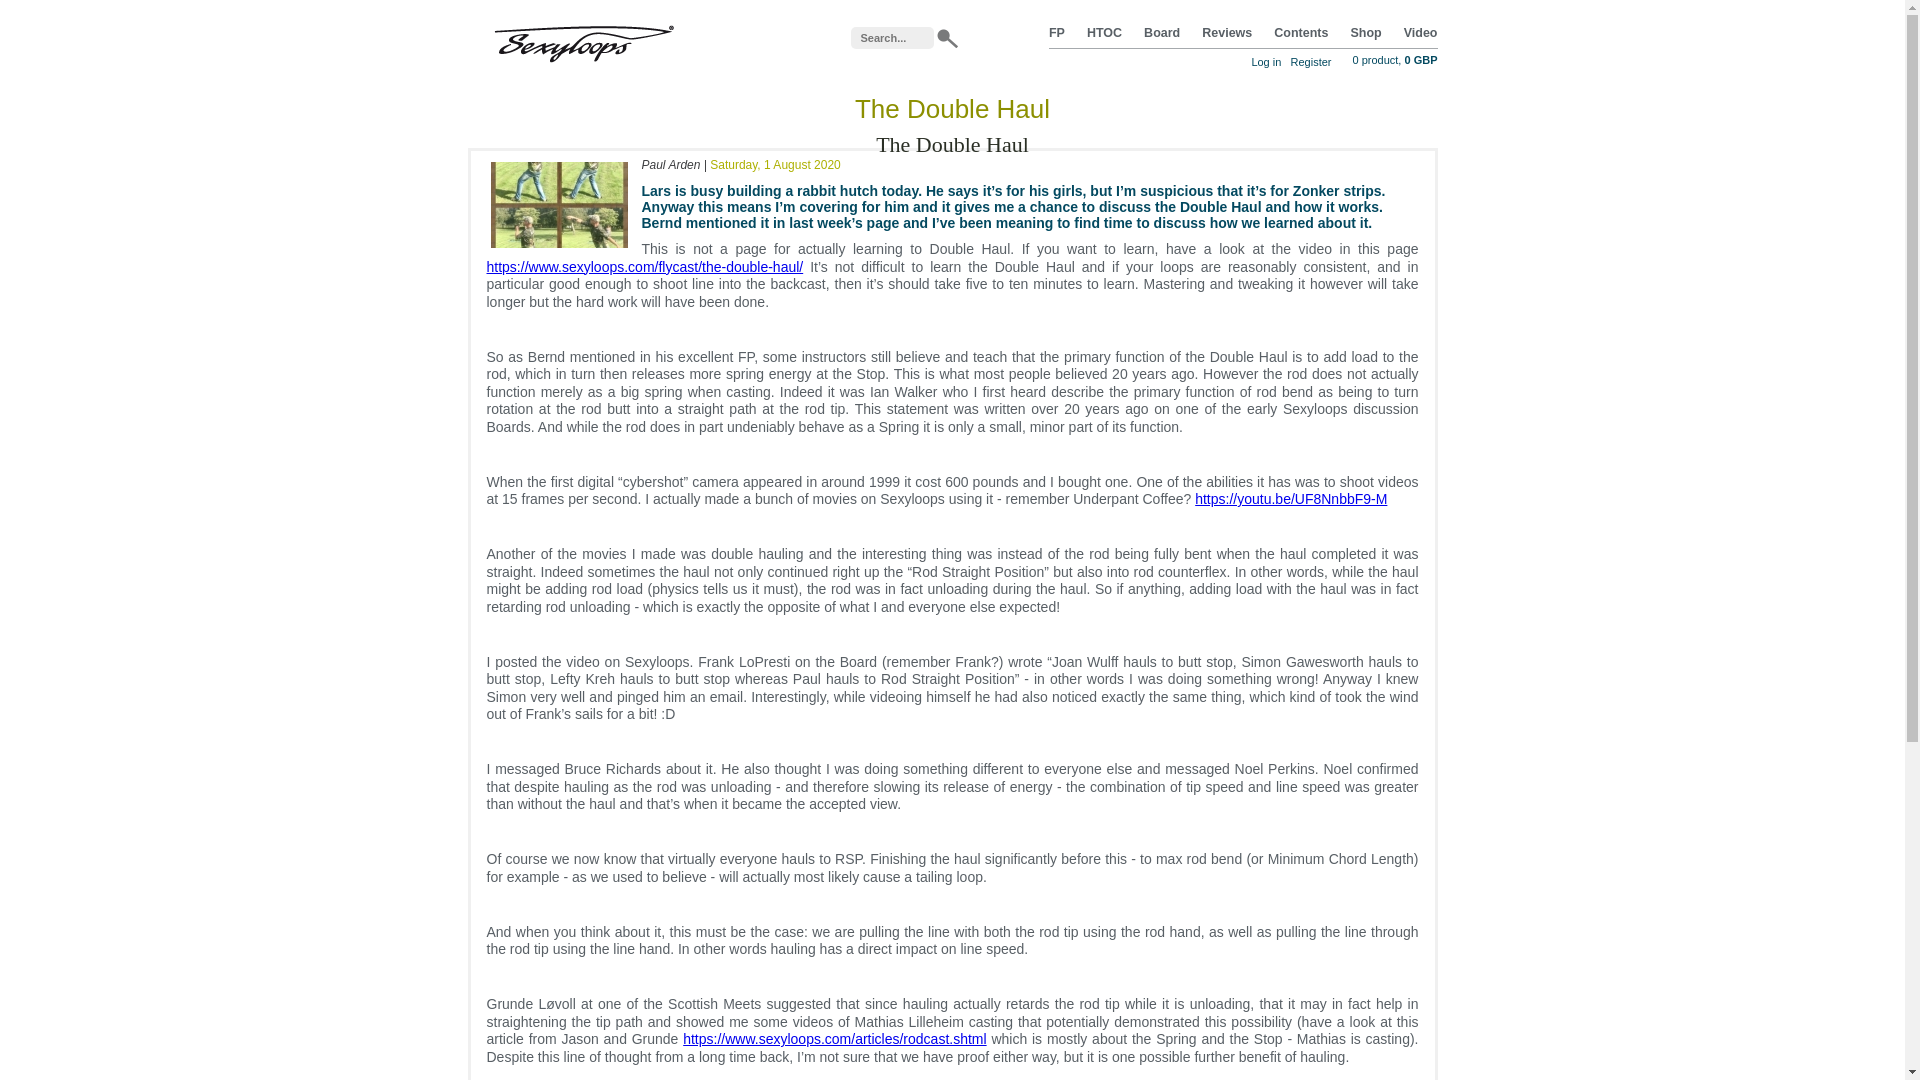 The height and width of the screenshot is (1080, 1920). I want to click on The Double Haul, so click(558, 252).